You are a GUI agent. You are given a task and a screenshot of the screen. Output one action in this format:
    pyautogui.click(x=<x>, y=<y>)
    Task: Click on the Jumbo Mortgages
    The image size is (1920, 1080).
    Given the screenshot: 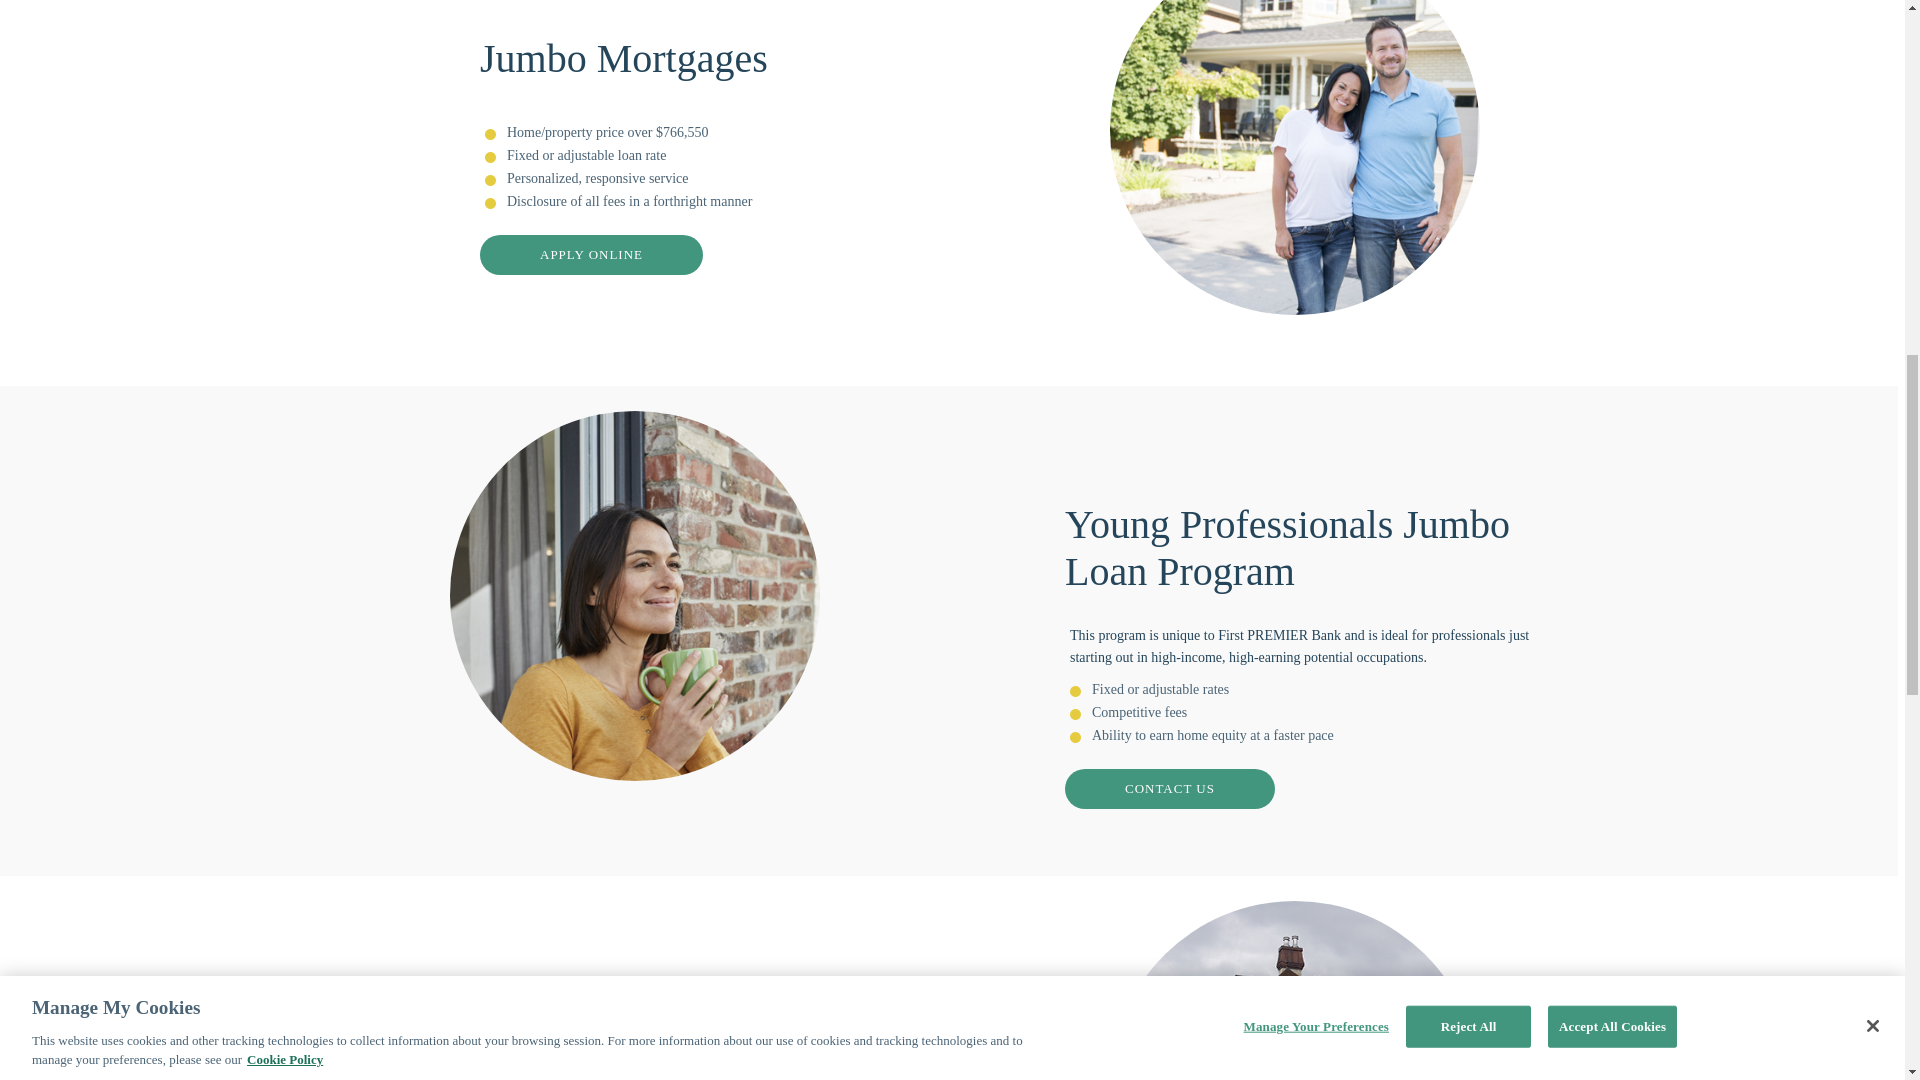 What is the action you would take?
    pyautogui.click(x=1294, y=158)
    